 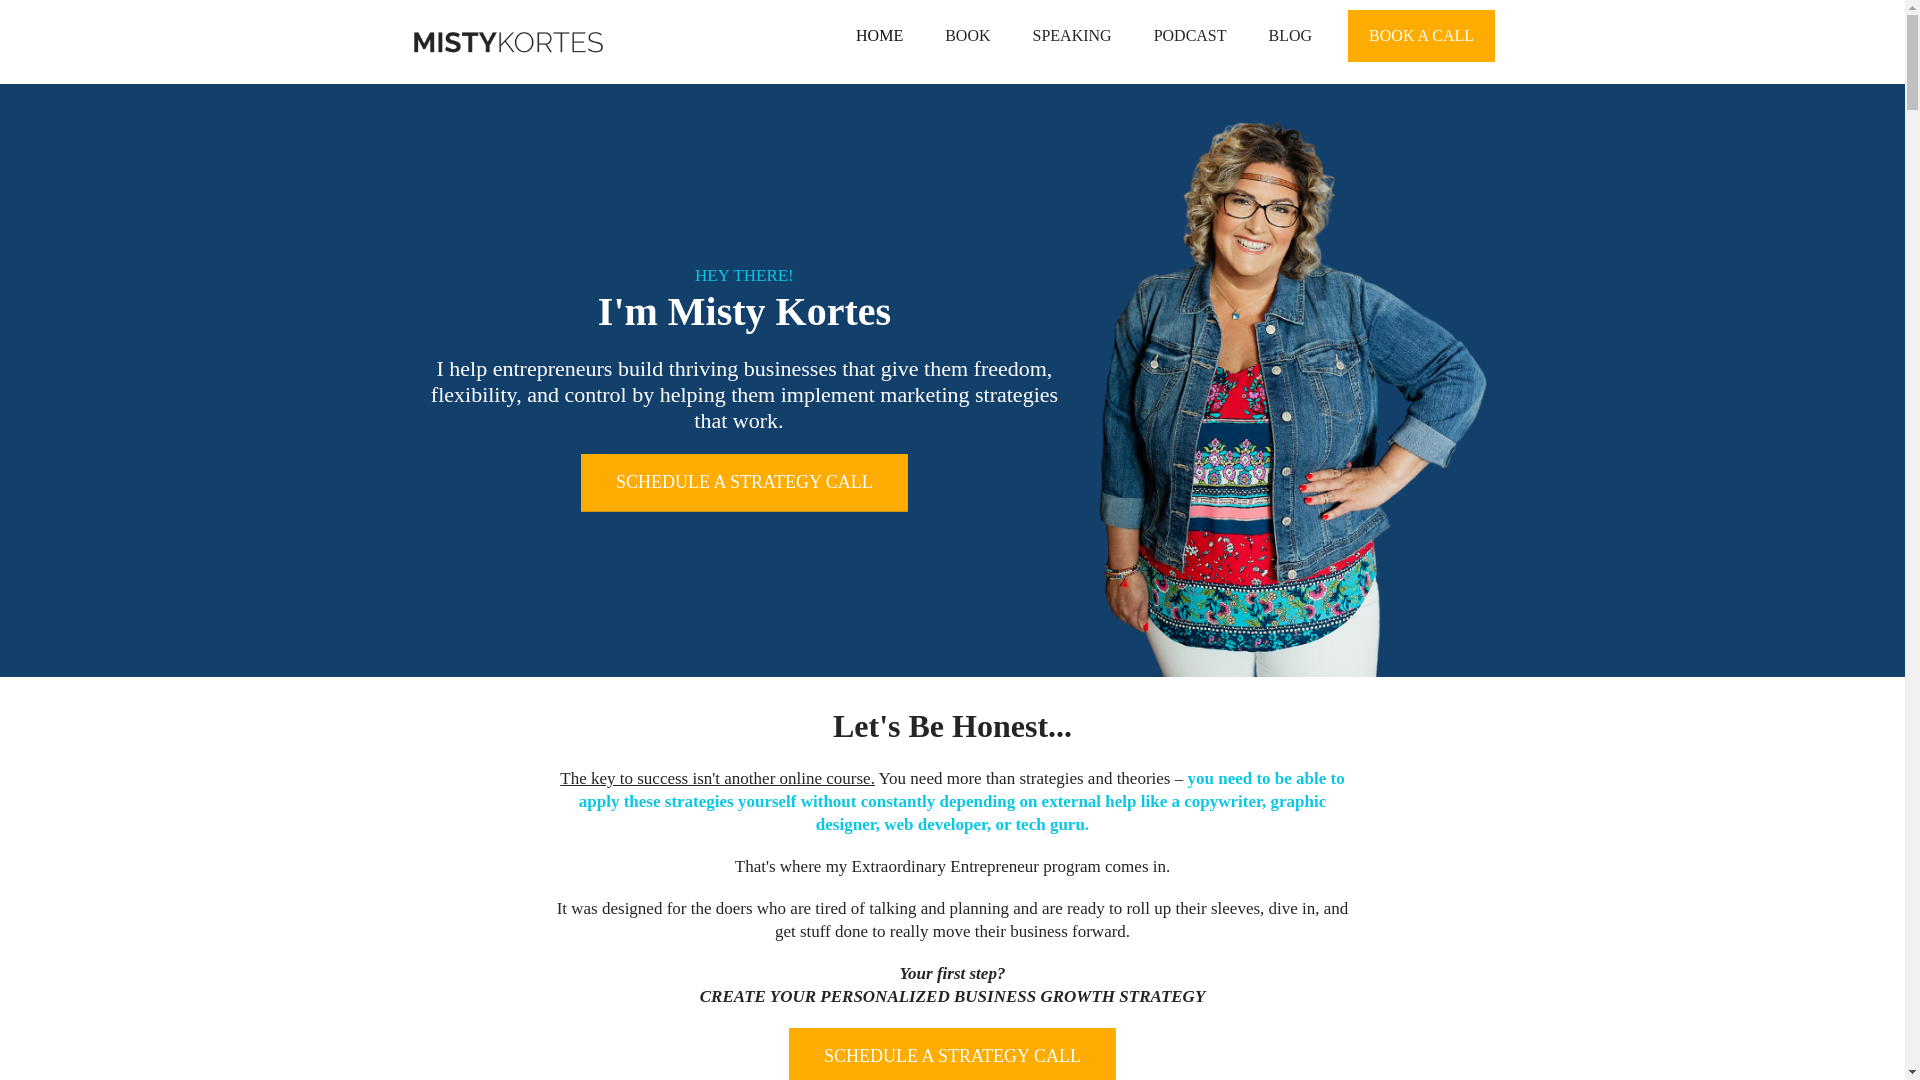 I want to click on BOOK, so click(x=967, y=36).